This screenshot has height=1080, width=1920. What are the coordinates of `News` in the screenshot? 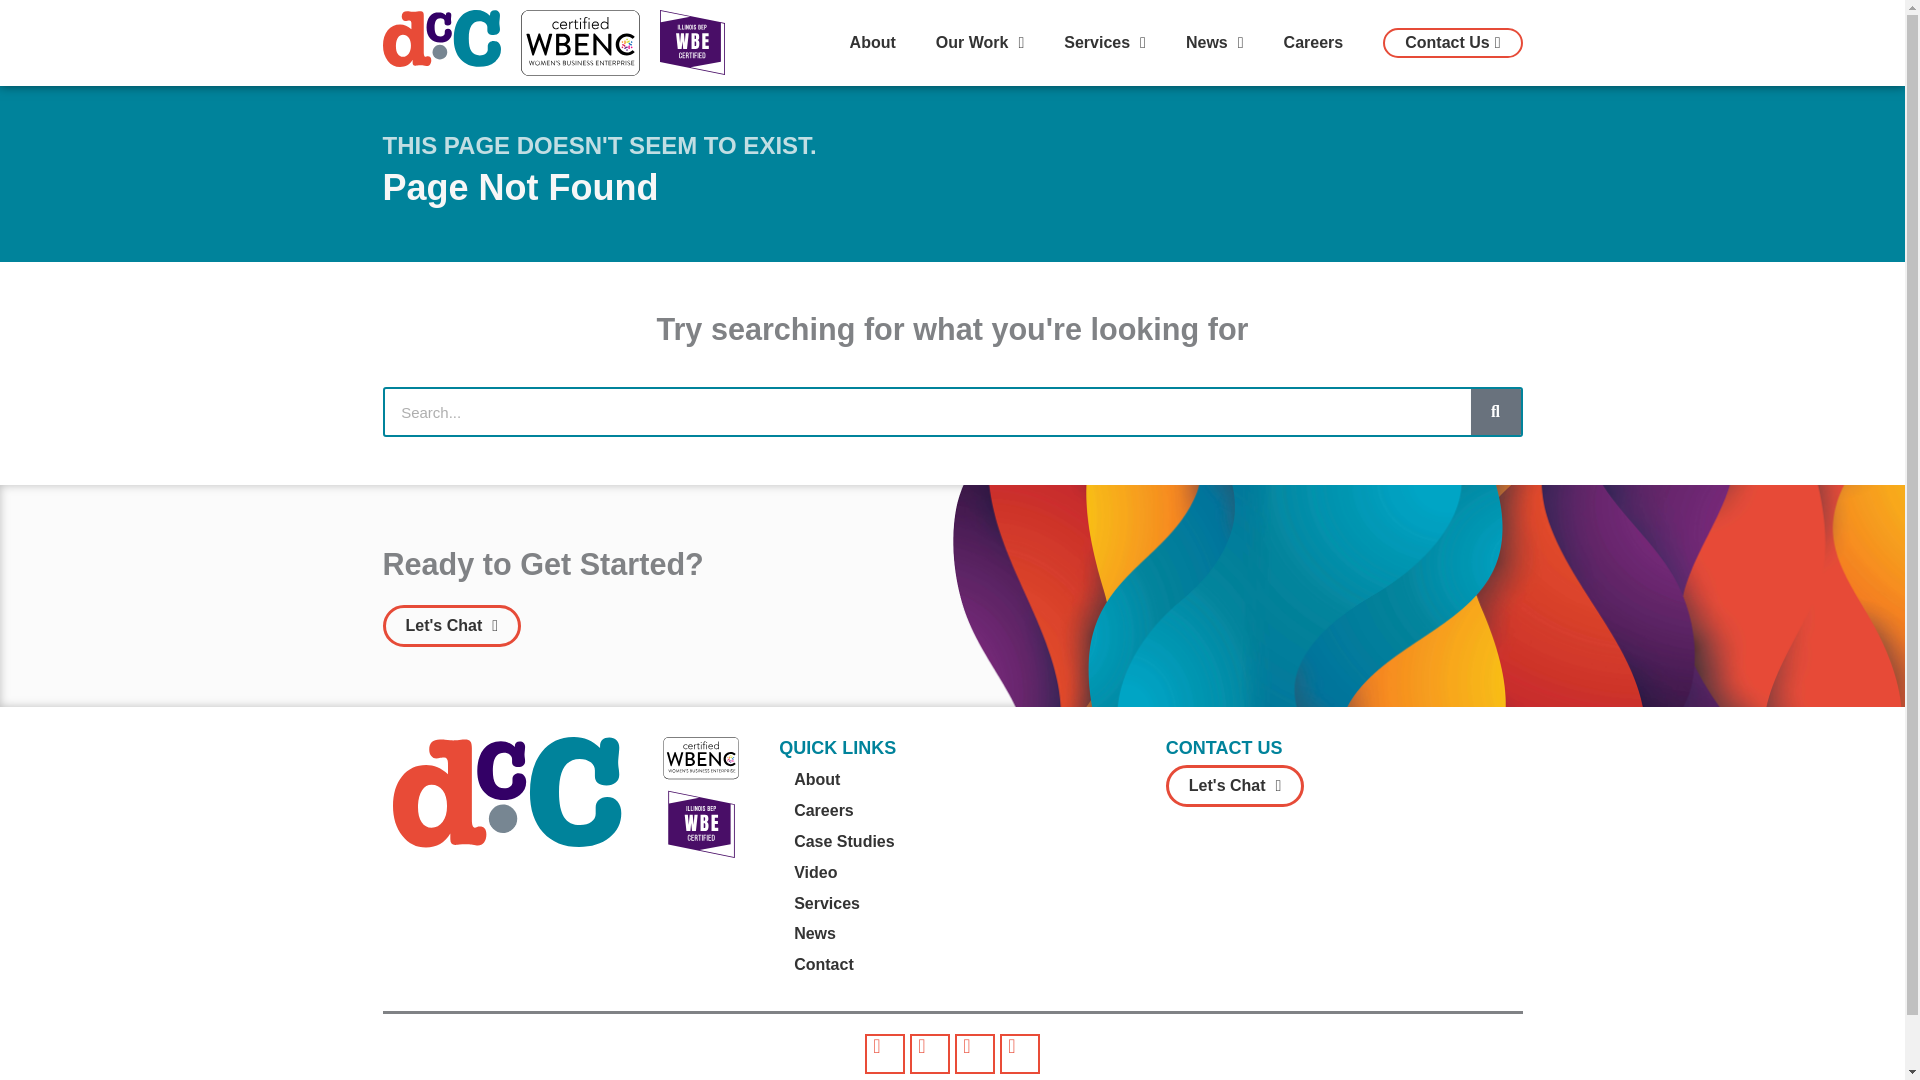 It's located at (1214, 42).